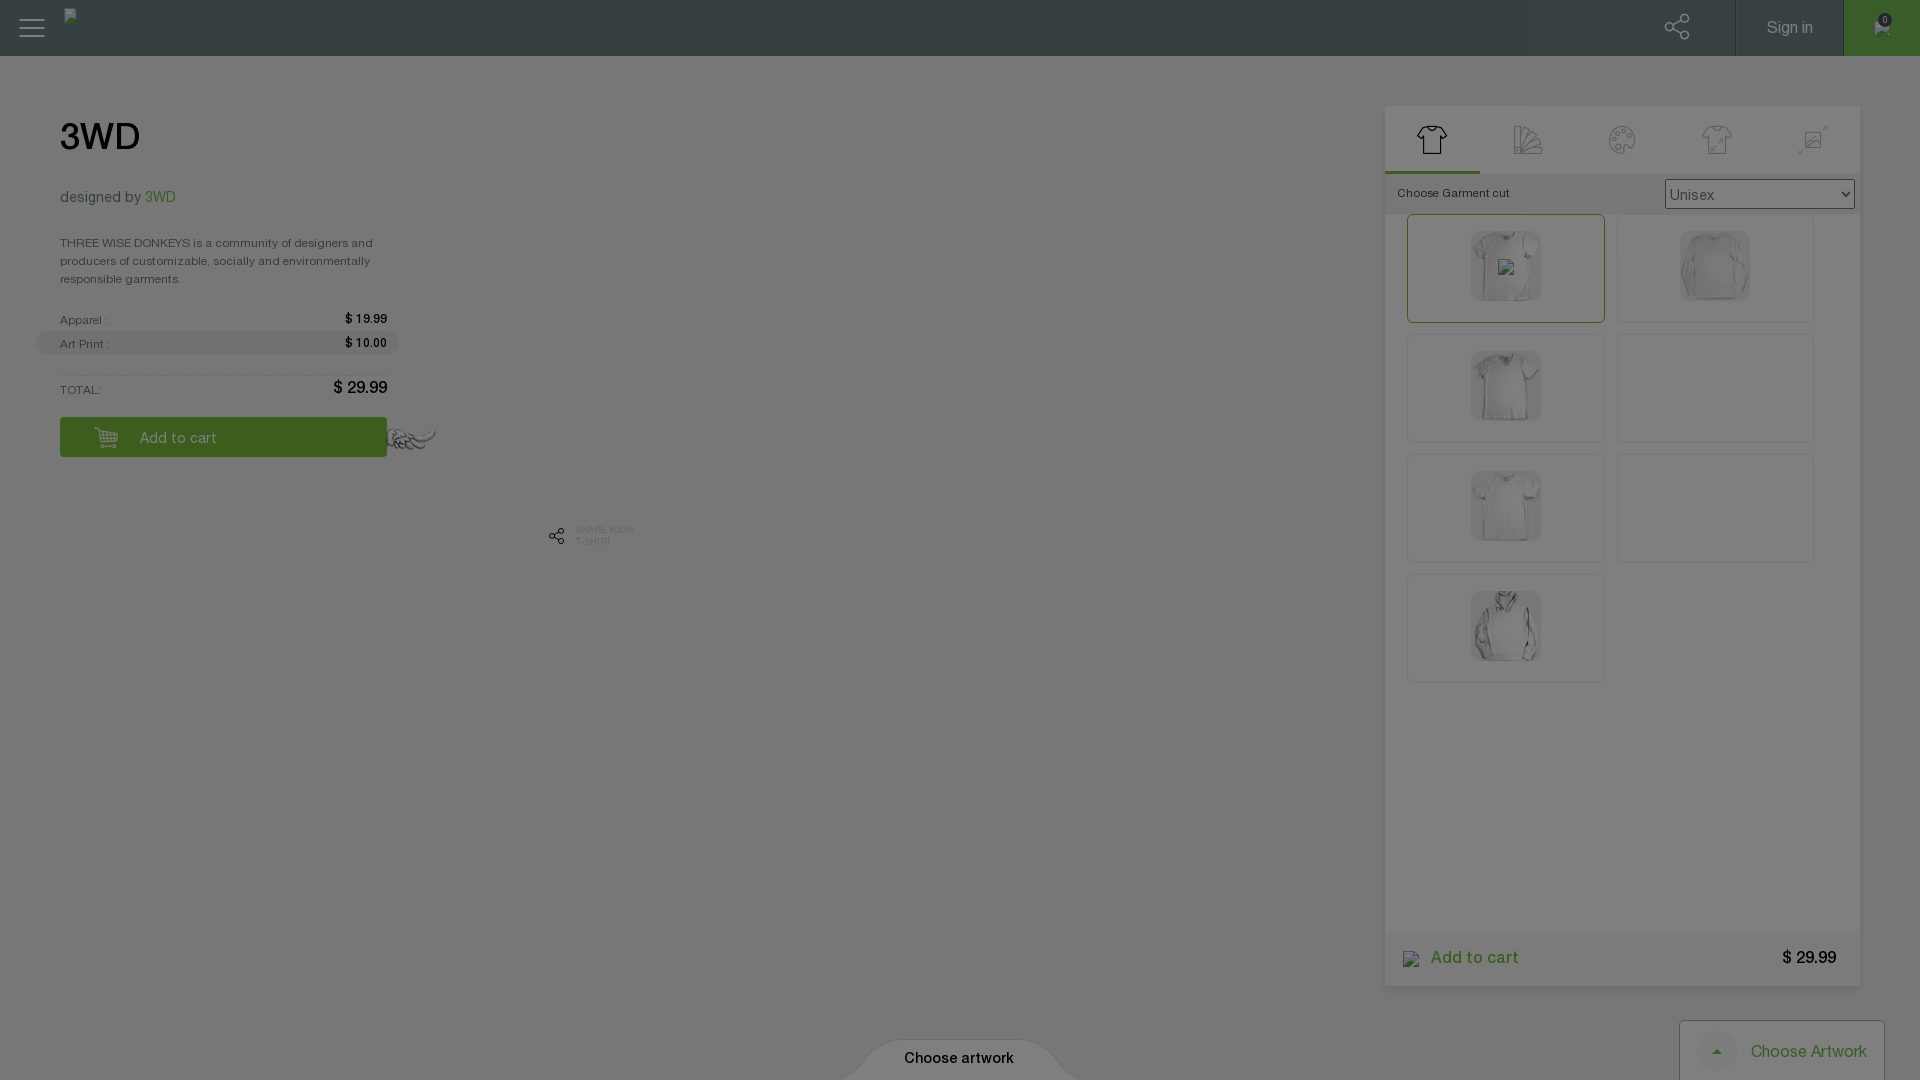 Image resolution: width=1920 pixels, height=1080 pixels. I want to click on Add to cart, so click(224, 437).